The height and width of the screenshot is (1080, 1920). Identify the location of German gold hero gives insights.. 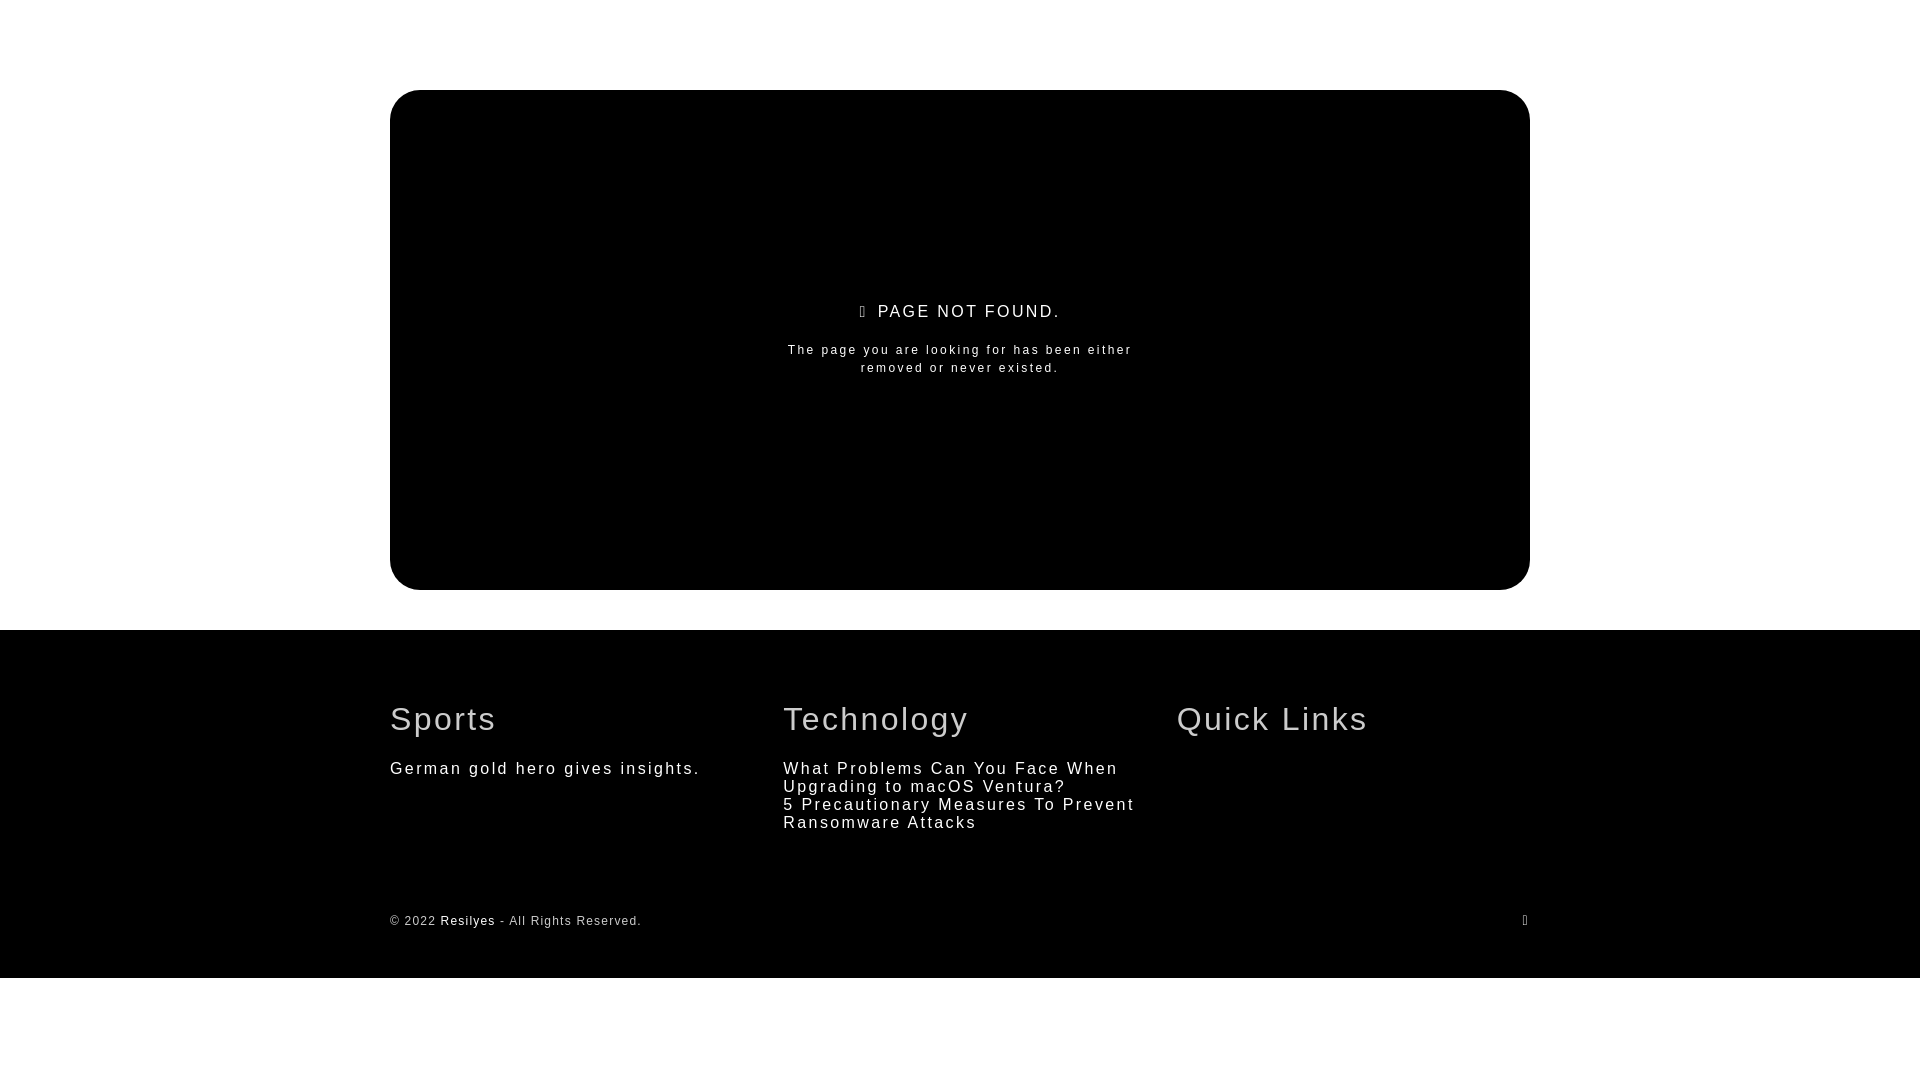
(544, 768).